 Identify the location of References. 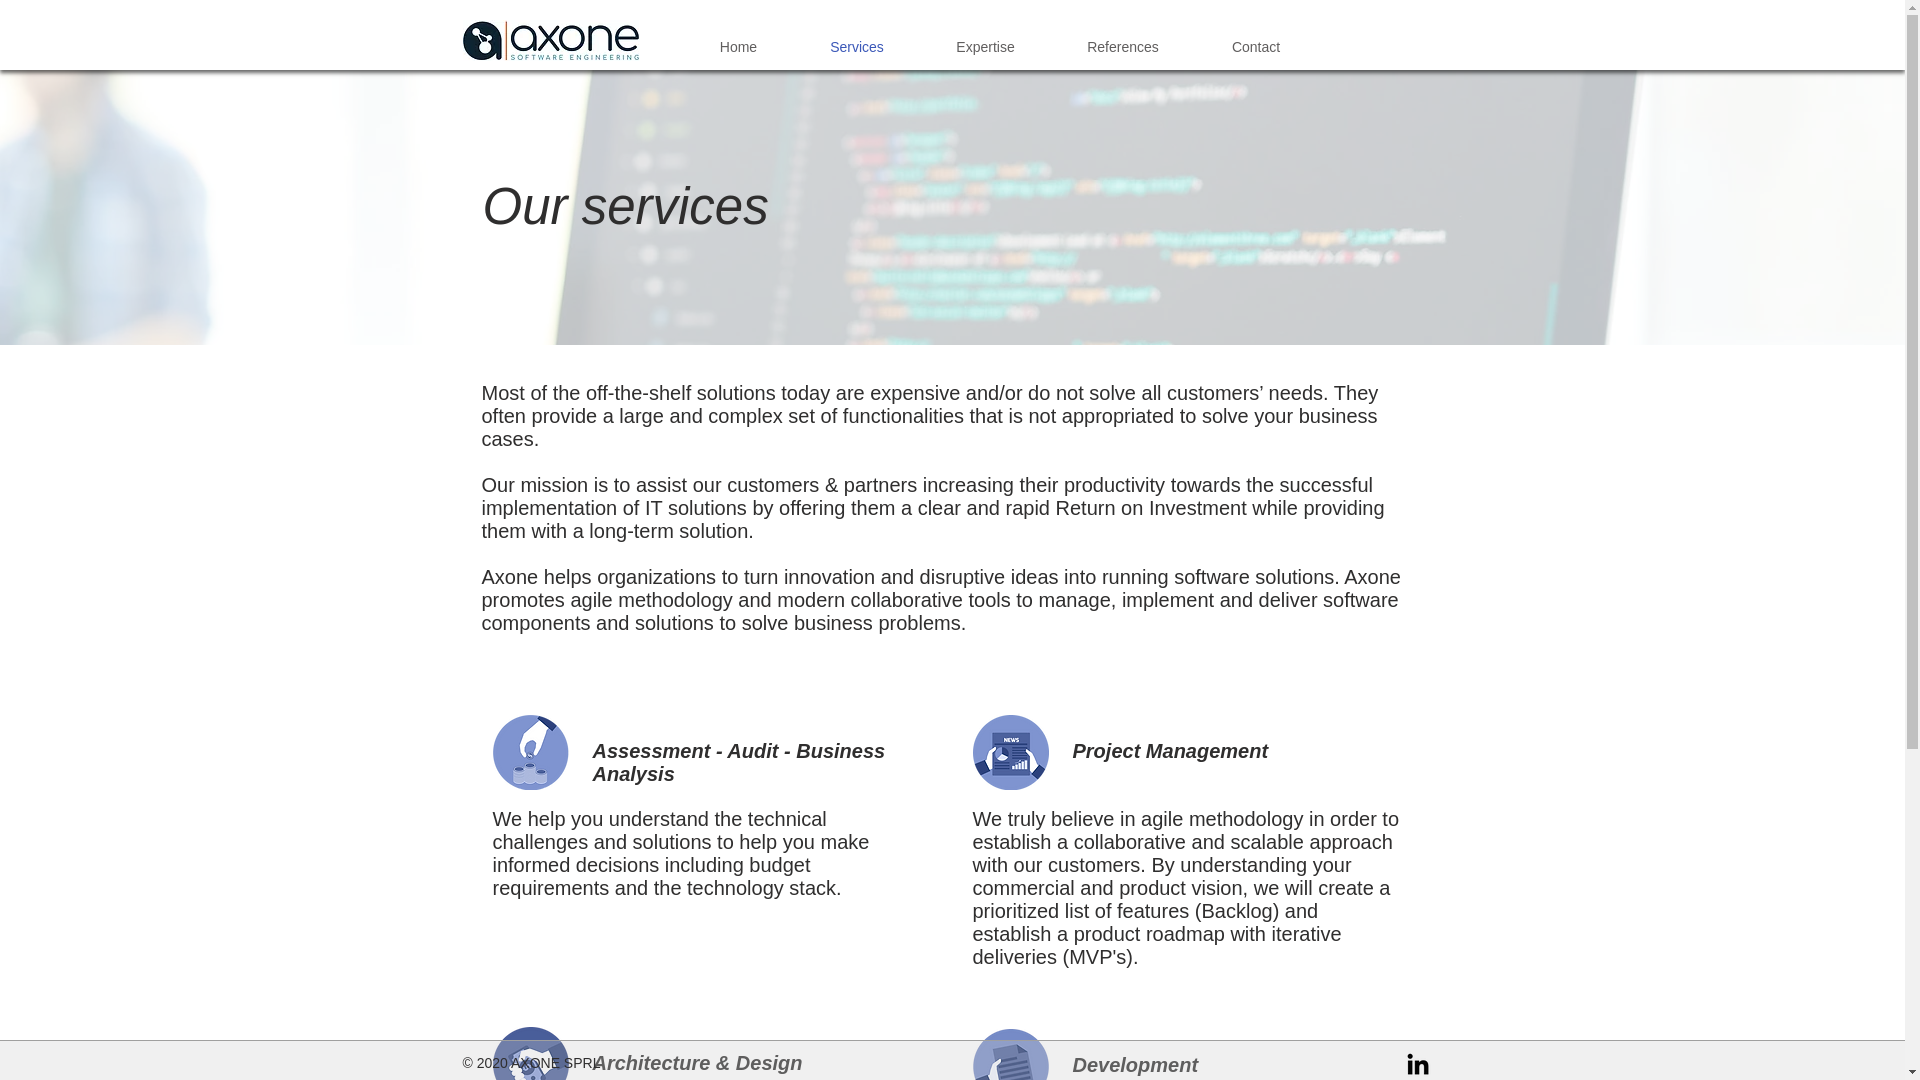
(1123, 46).